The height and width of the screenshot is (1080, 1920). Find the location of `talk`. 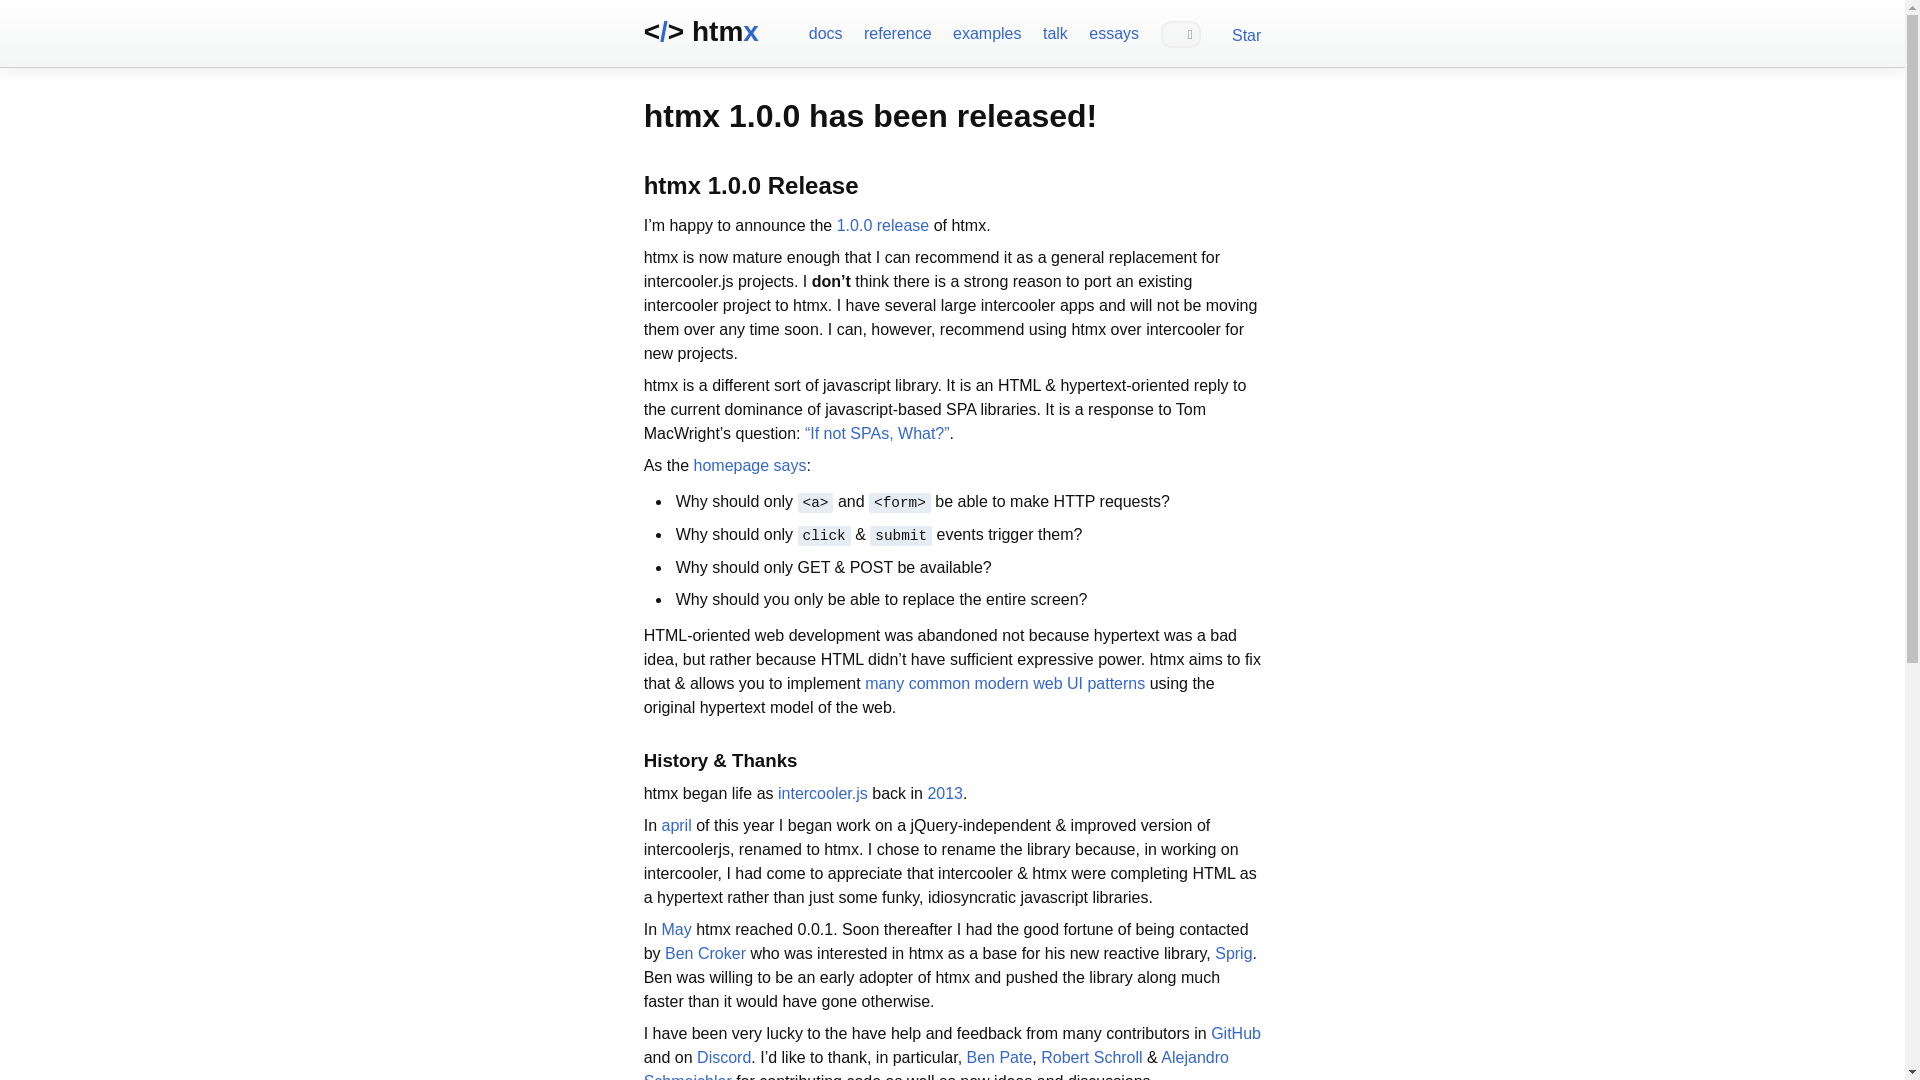

talk is located at coordinates (1054, 32).